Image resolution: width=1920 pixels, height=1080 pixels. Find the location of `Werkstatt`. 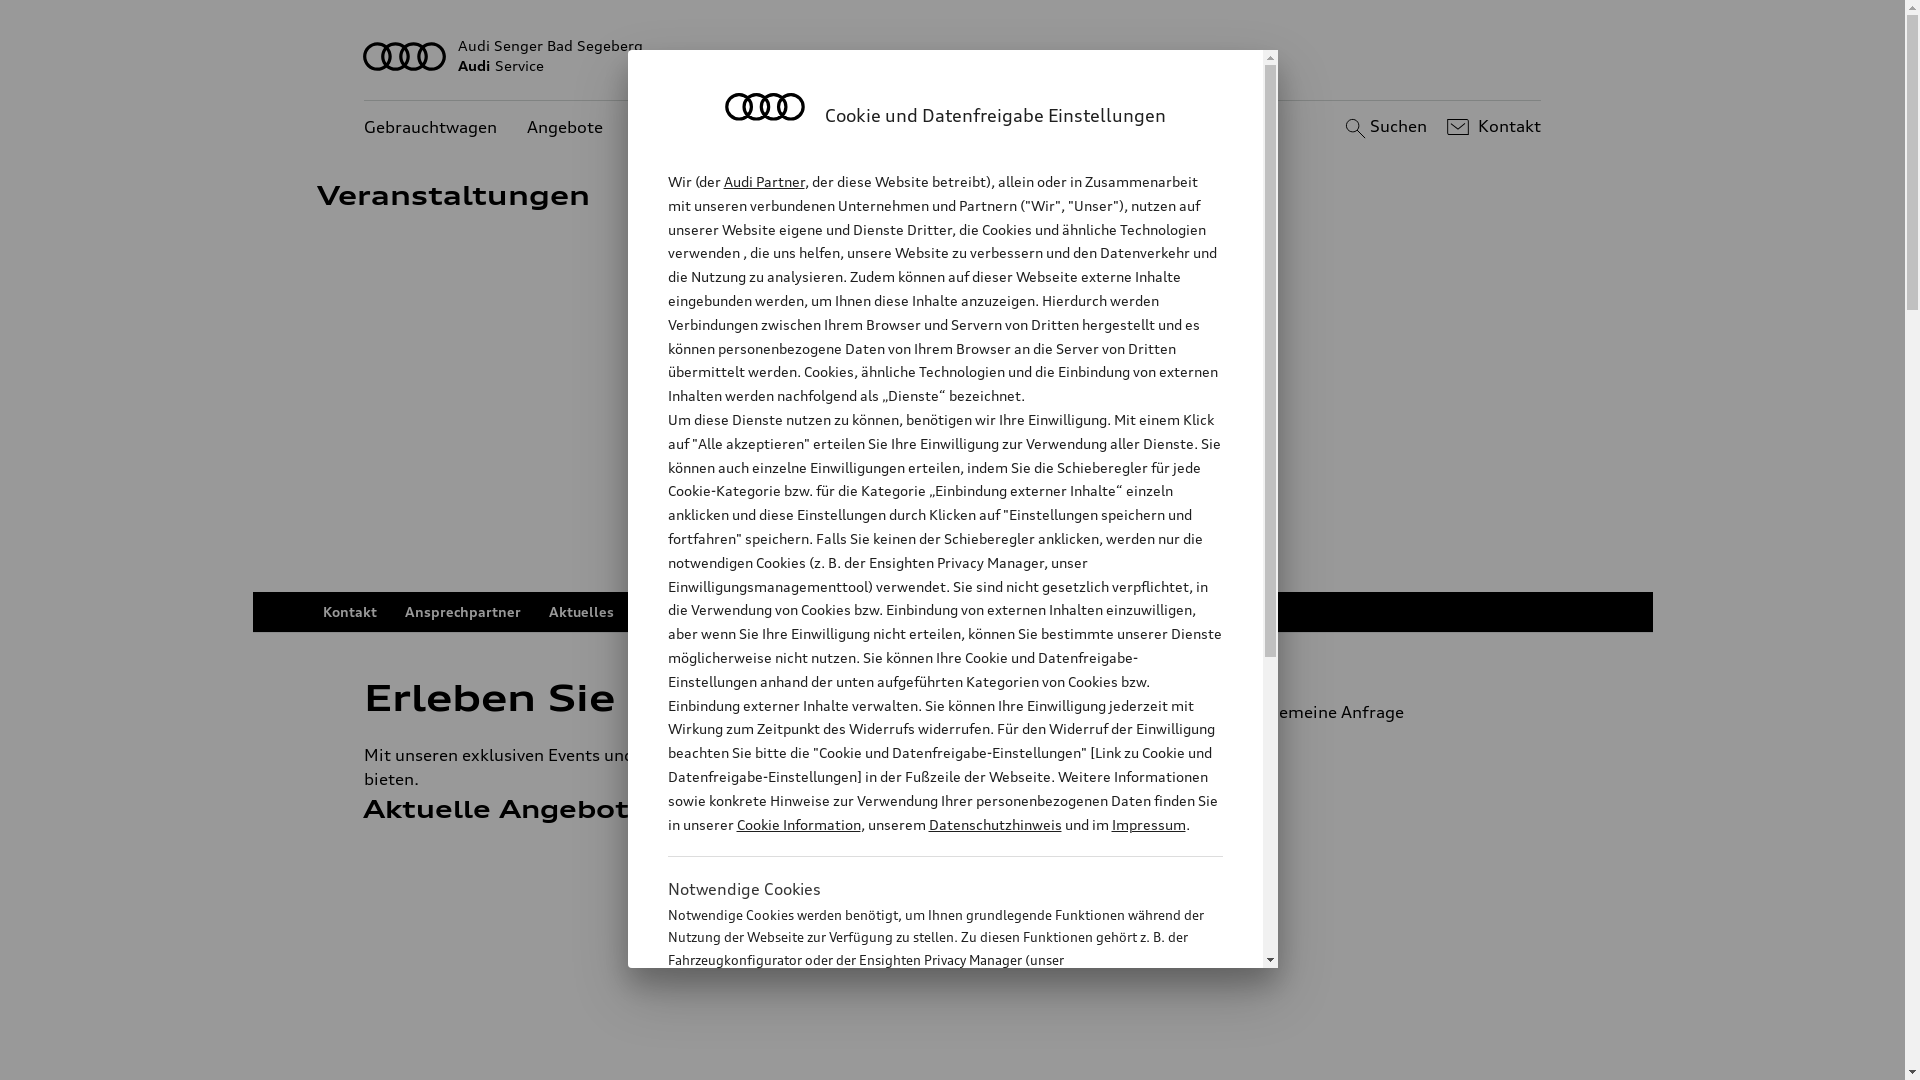

Werkstatt is located at coordinates (672, 128).